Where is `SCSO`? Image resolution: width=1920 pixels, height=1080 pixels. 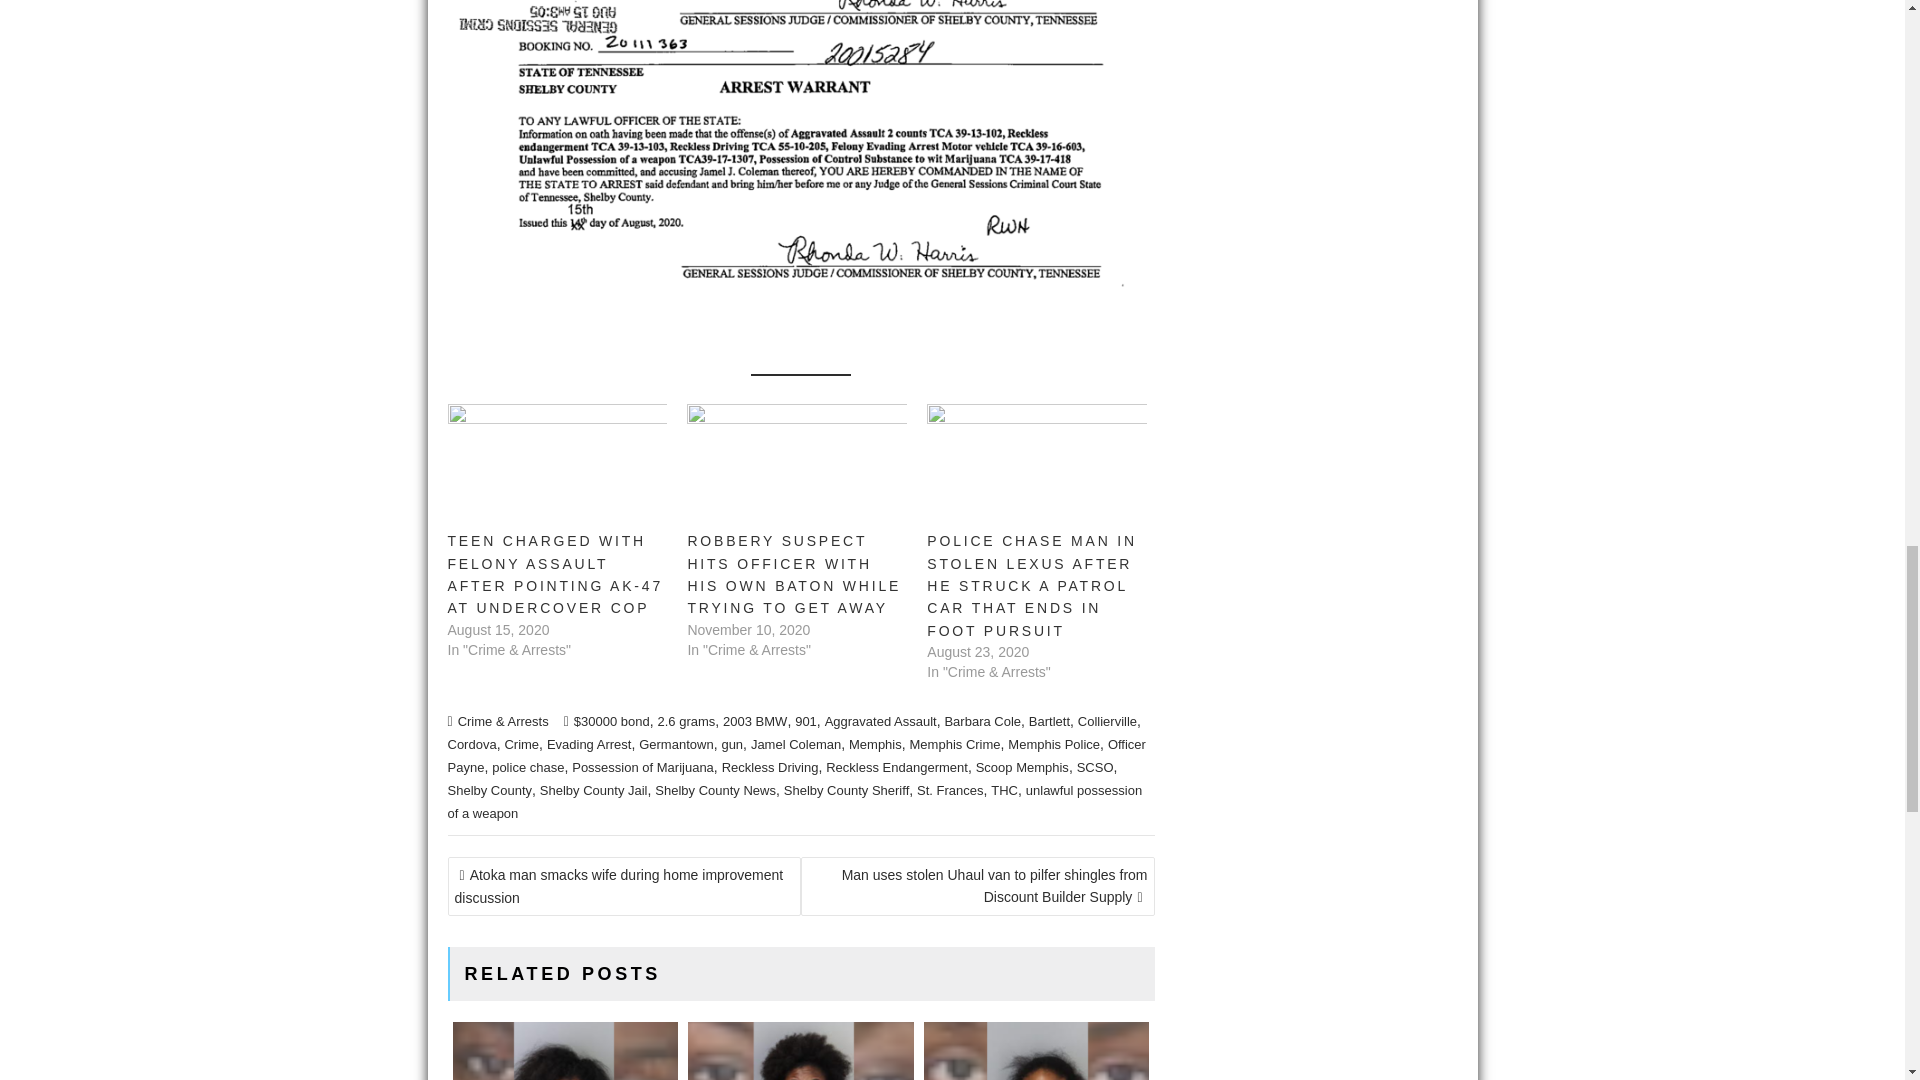 SCSO is located at coordinates (1095, 768).